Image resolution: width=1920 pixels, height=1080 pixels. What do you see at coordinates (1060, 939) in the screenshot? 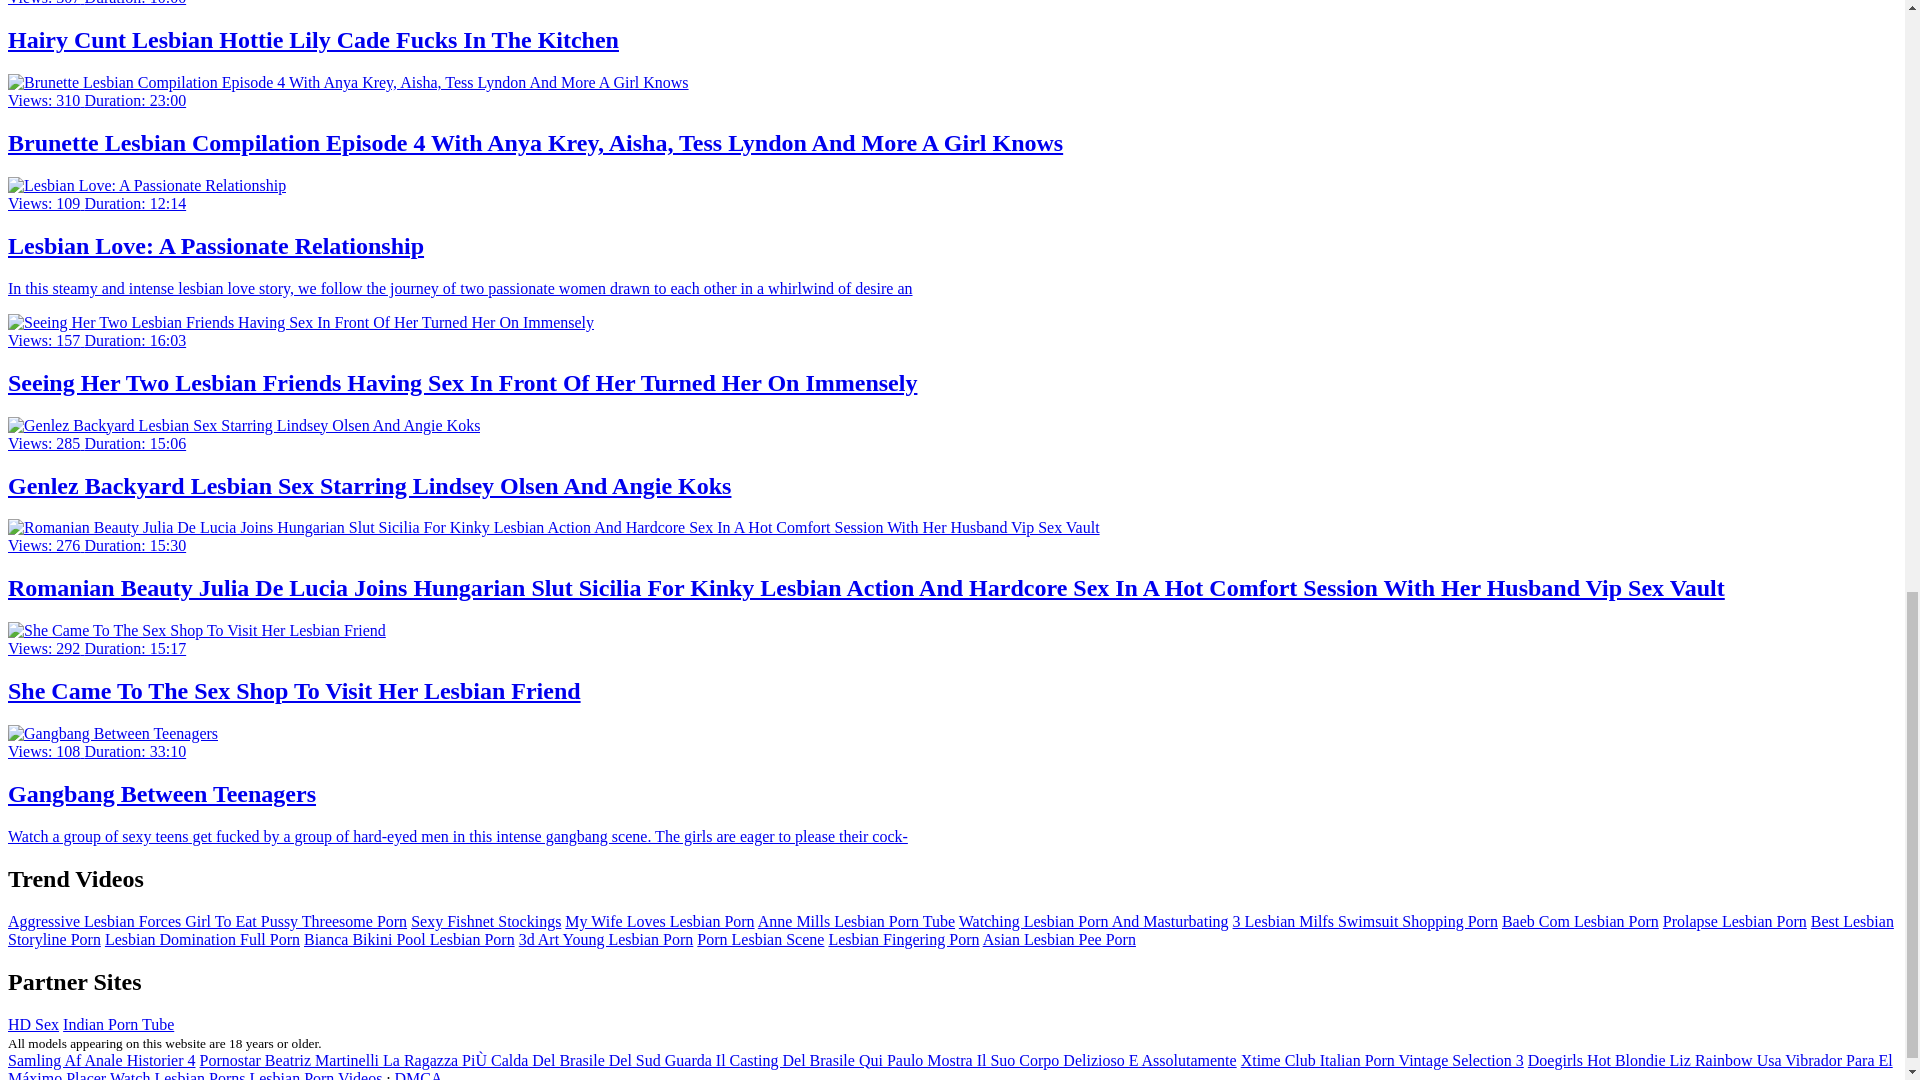
I see `Asian Lesbian Pee Porn` at bounding box center [1060, 939].